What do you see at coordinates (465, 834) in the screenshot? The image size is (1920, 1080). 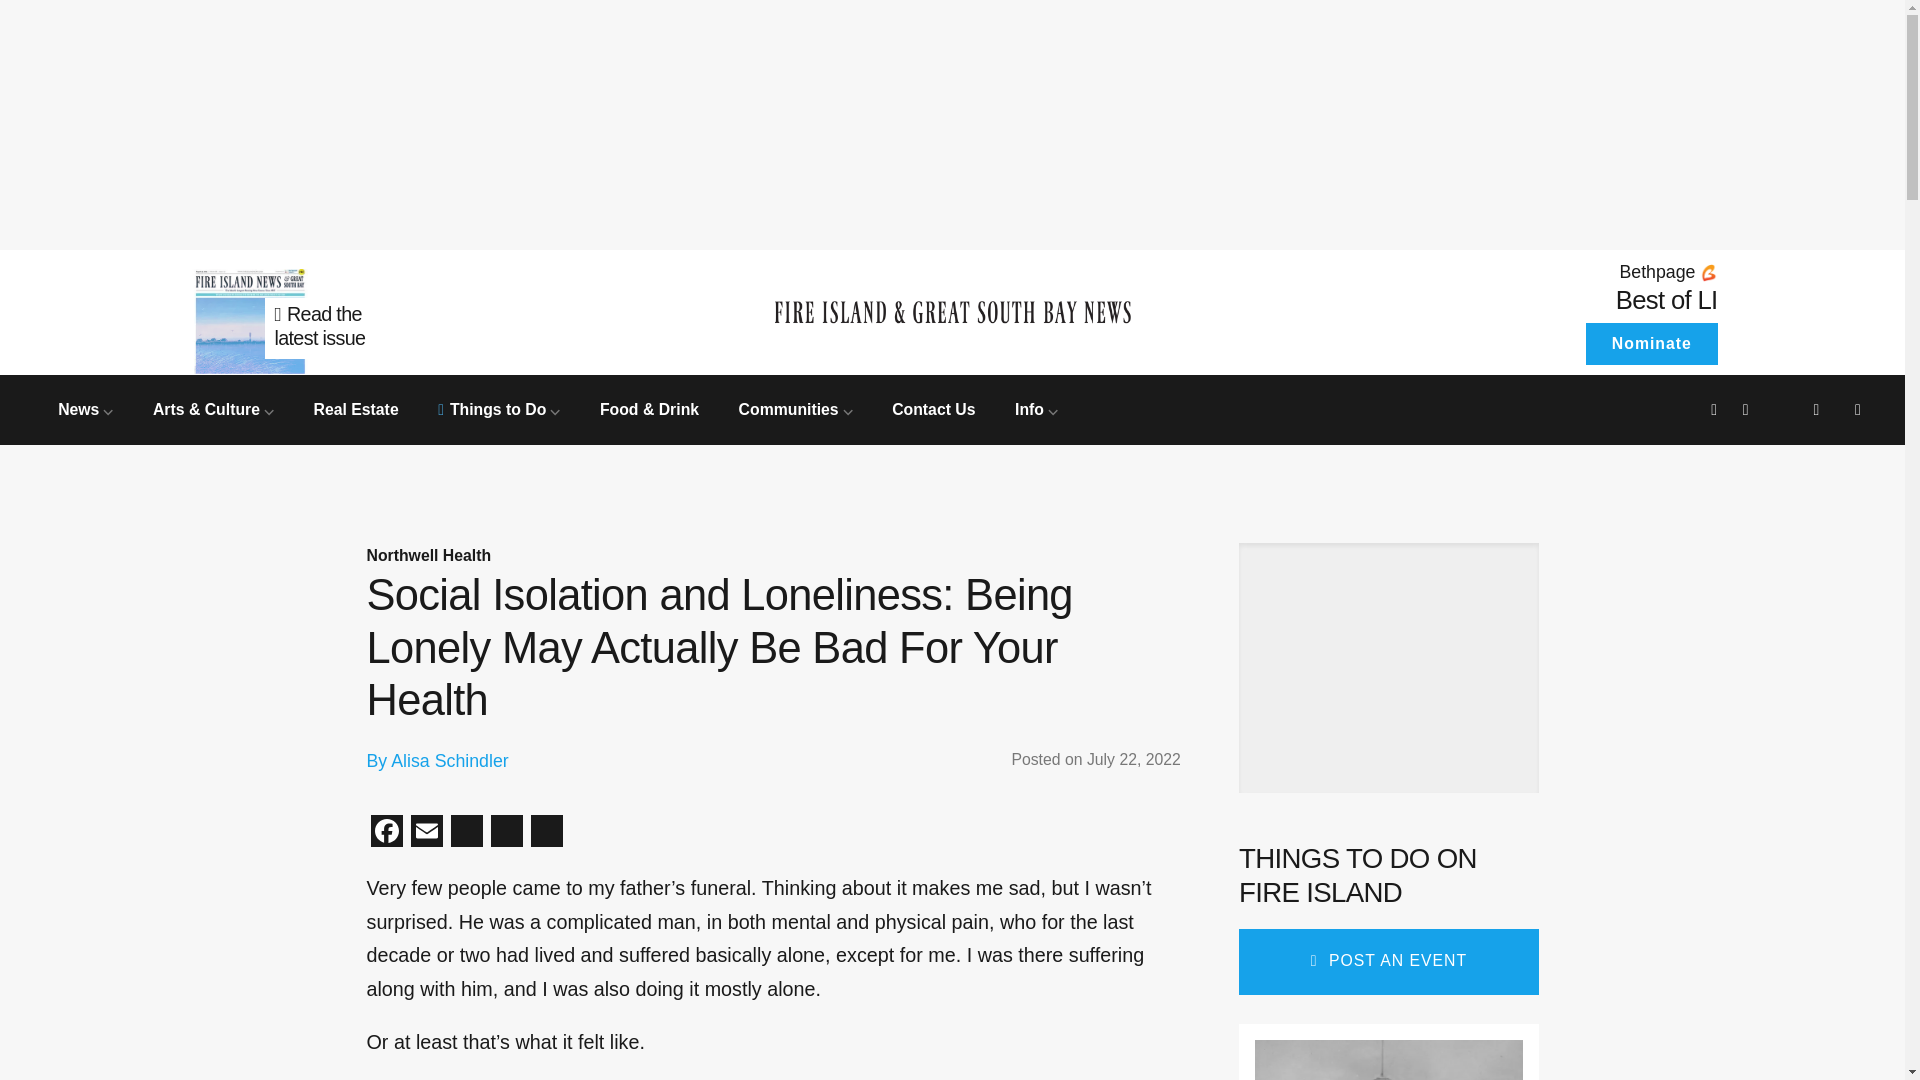 I see `Reddit` at bounding box center [465, 834].